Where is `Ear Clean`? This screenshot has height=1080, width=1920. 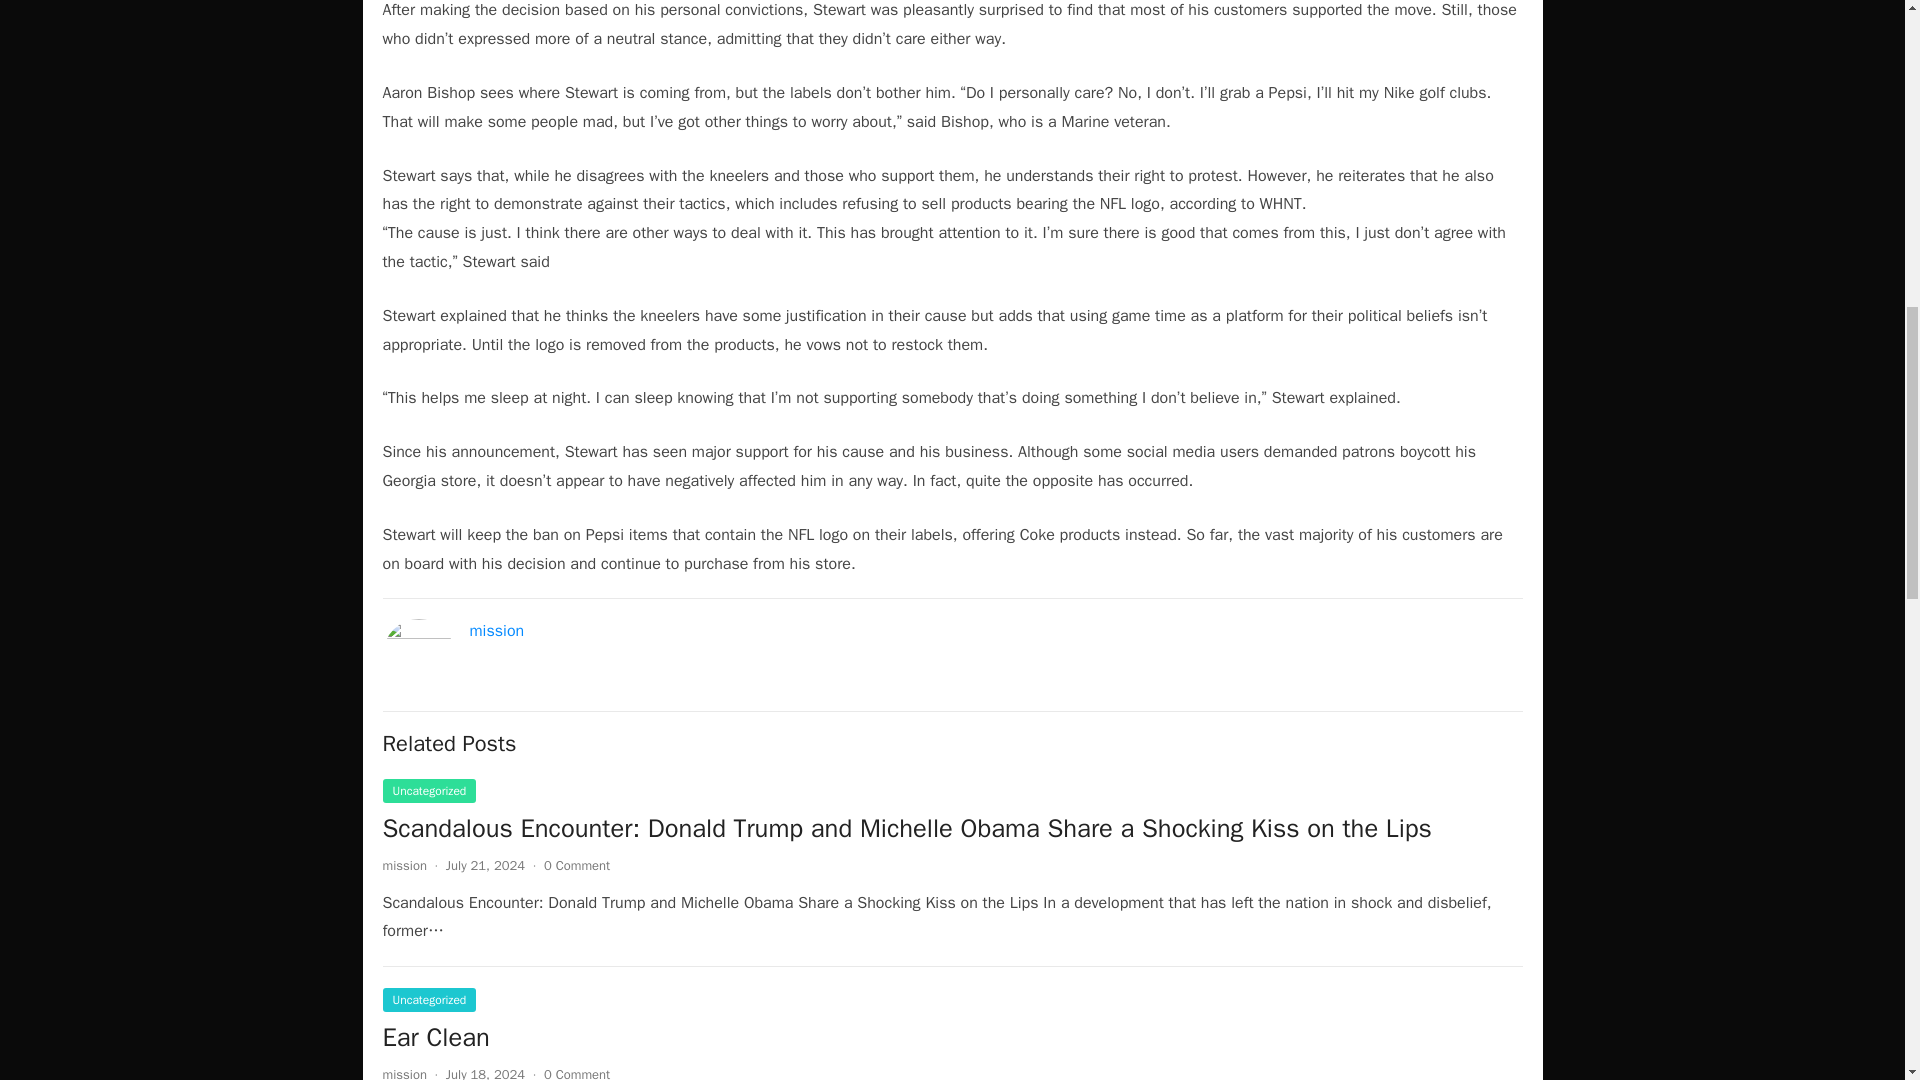
Ear Clean is located at coordinates (436, 1037).